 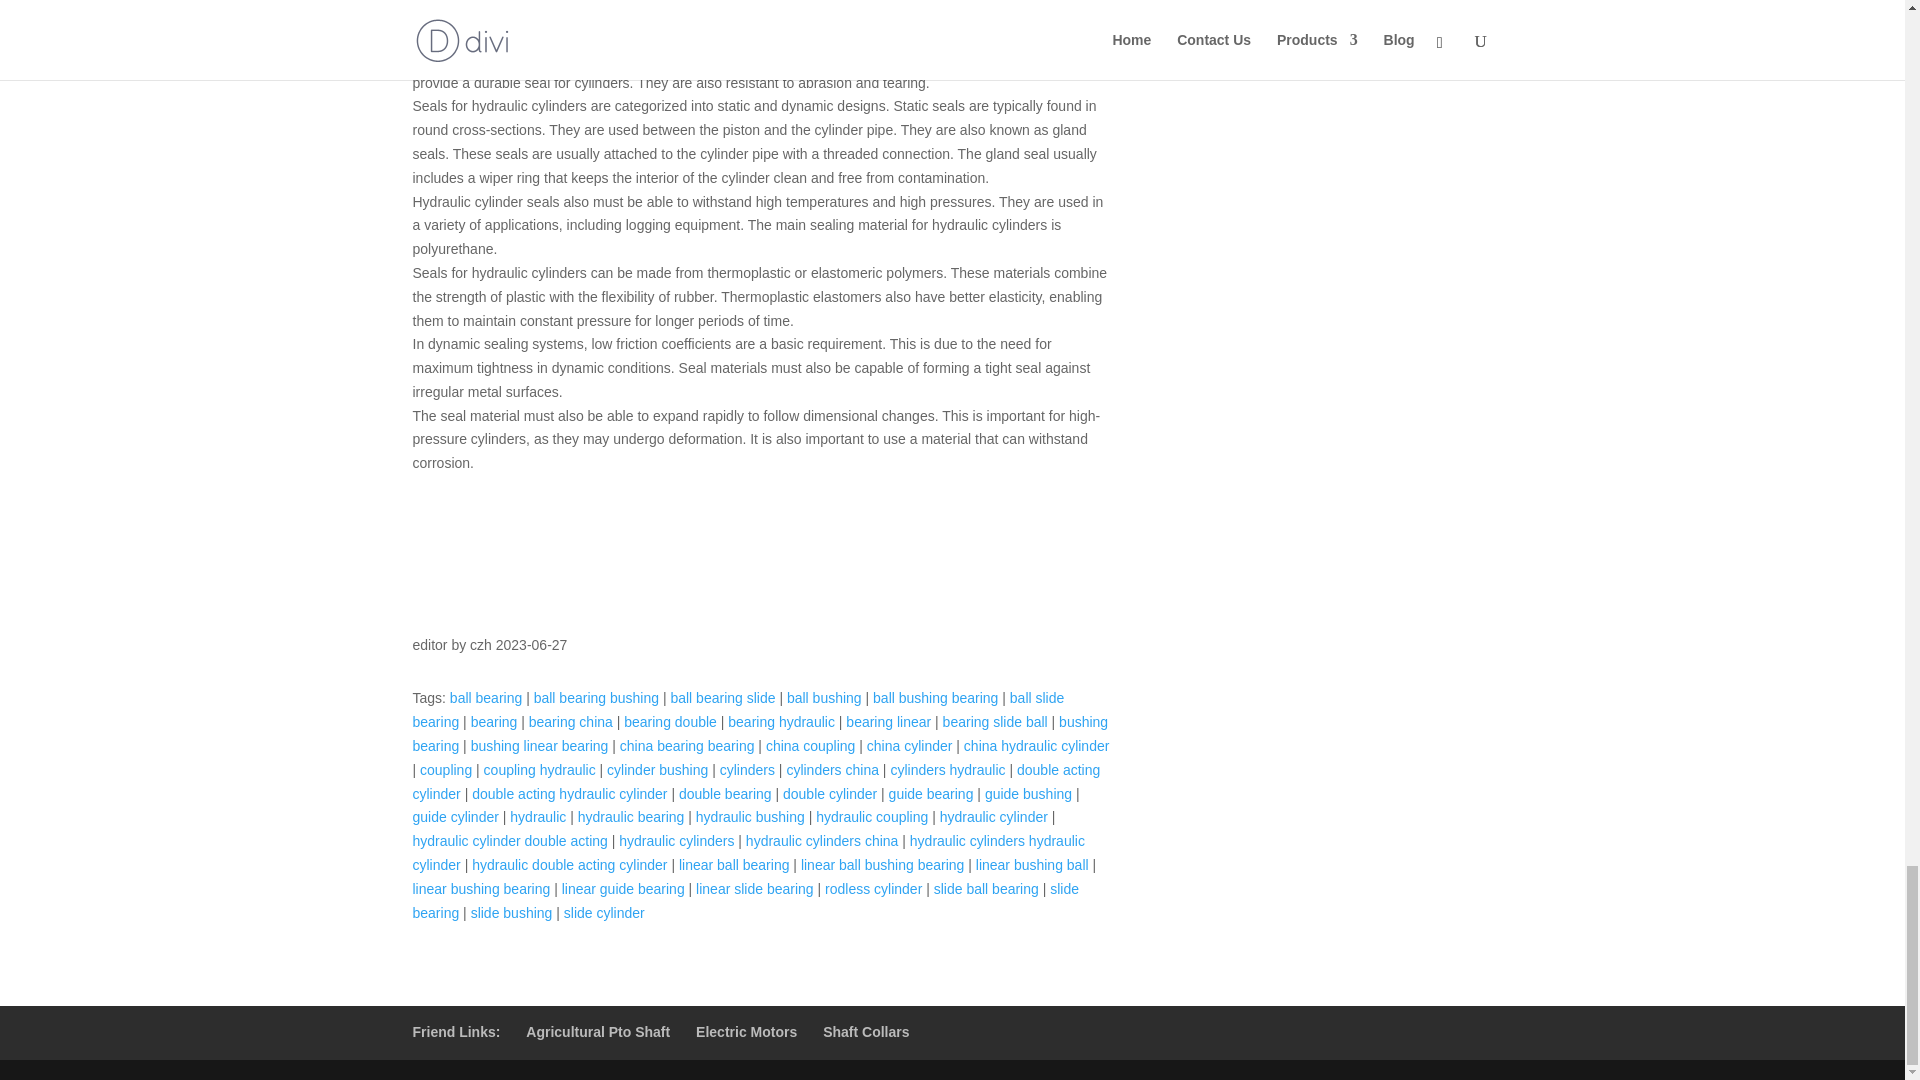 I want to click on ball bearing bushing, so click(x=596, y=698).